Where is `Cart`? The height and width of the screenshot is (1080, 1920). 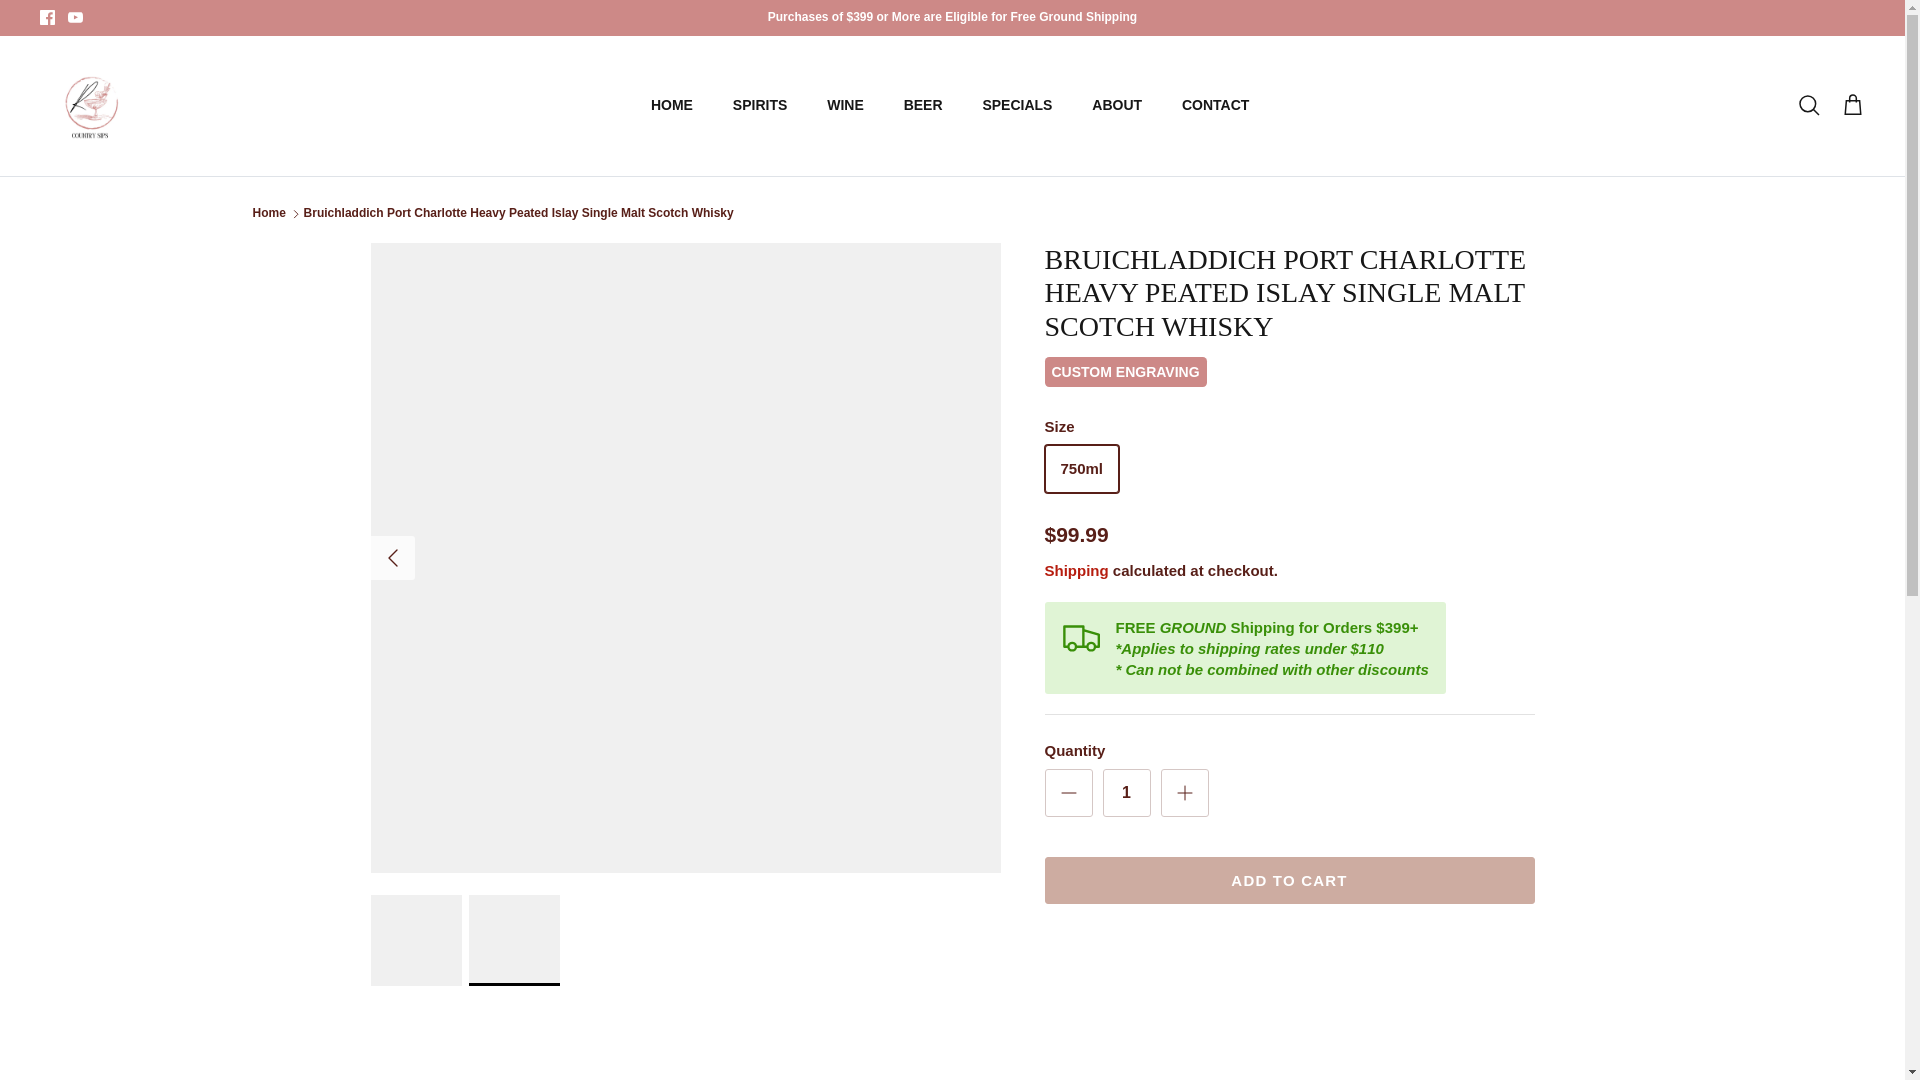
Cart is located at coordinates (1852, 105).